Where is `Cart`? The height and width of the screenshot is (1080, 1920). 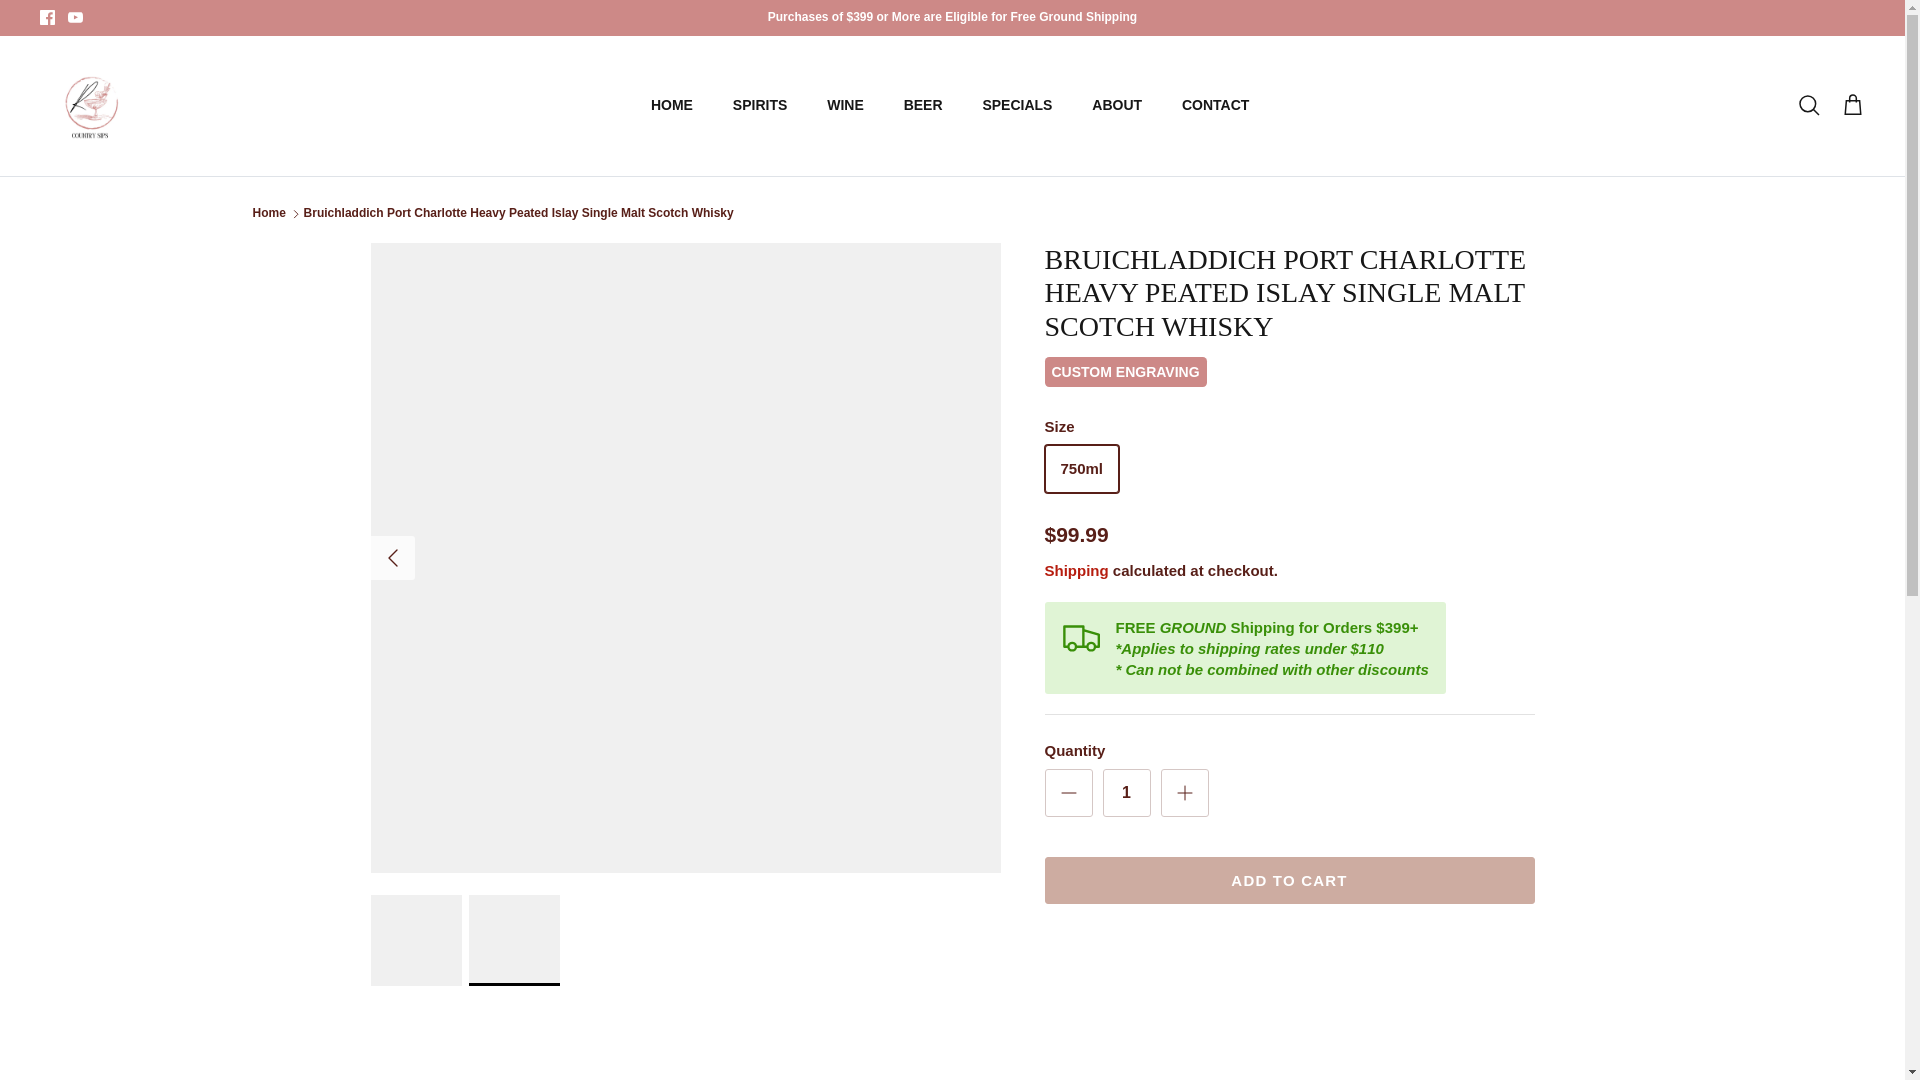
Cart is located at coordinates (1852, 105).